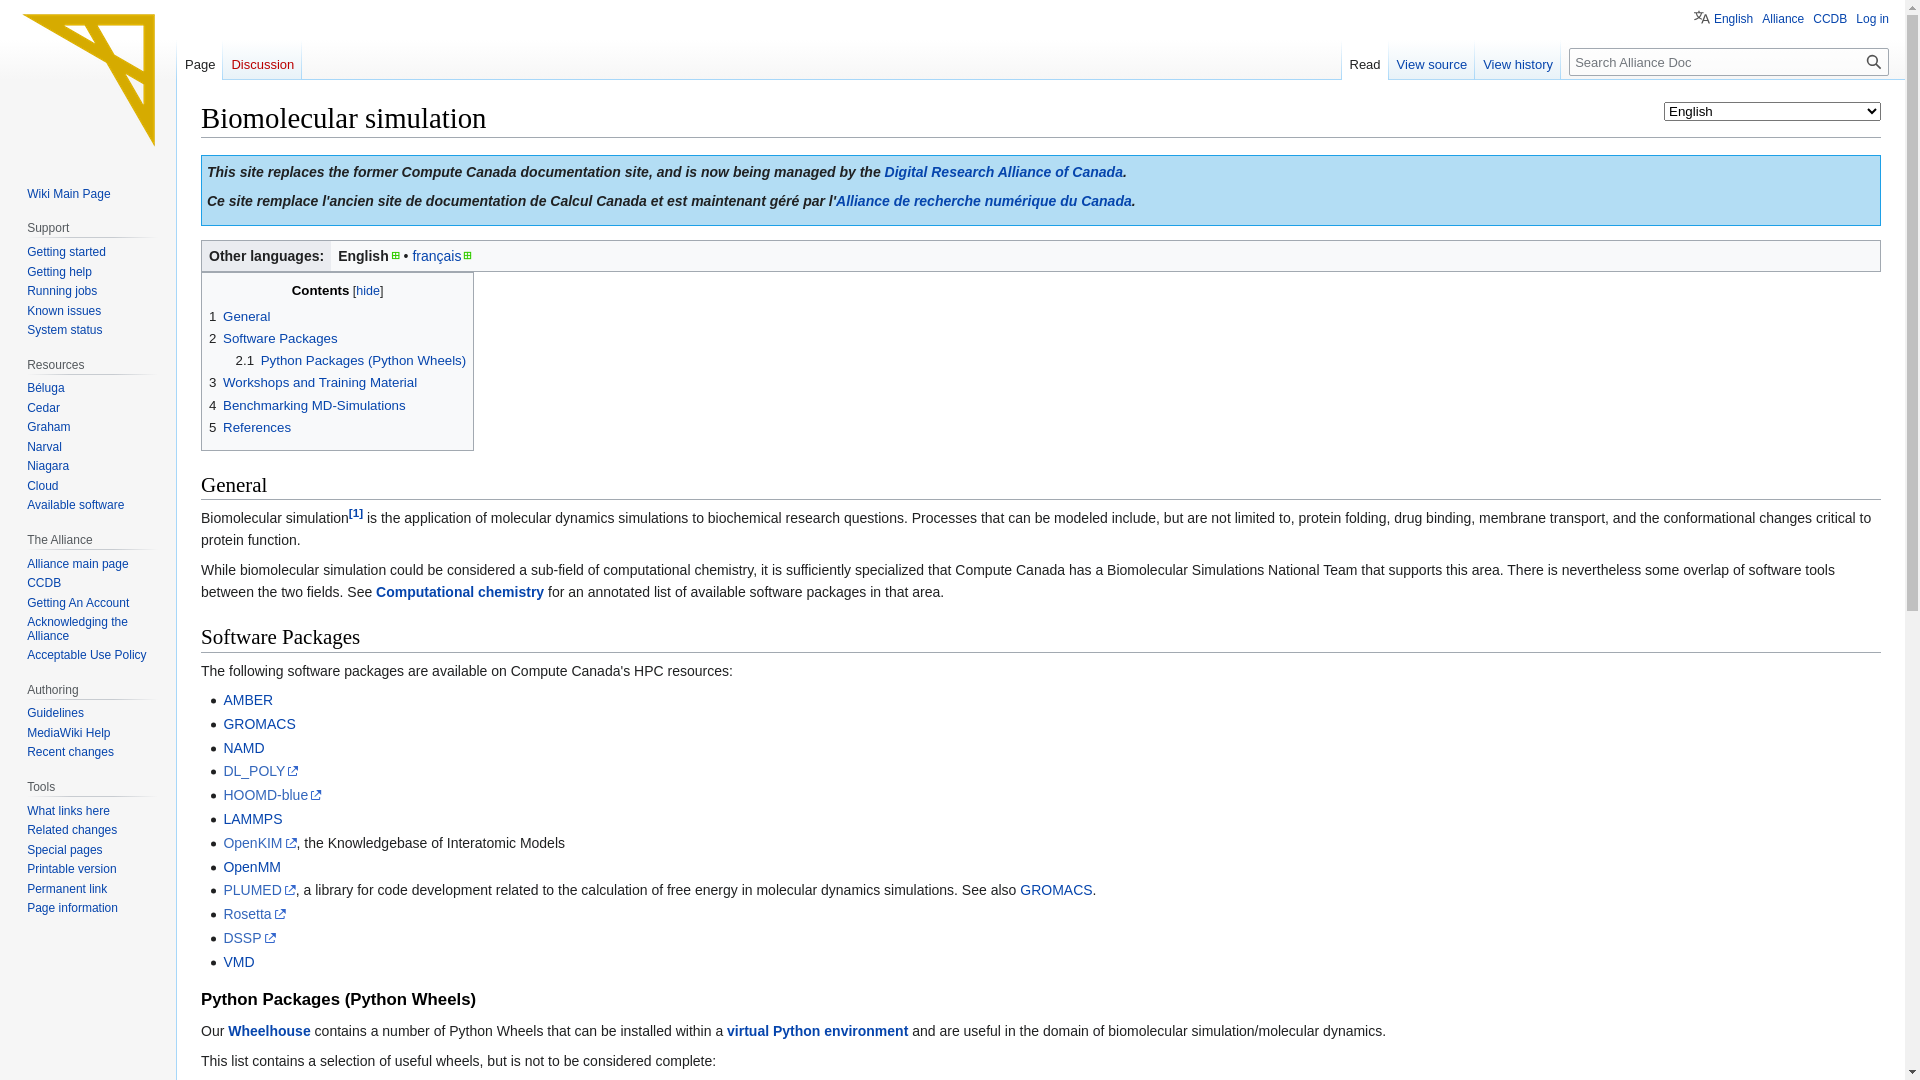 This screenshot has height=1080, width=1920. Describe the element at coordinates (250, 428) in the screenshot. I see `5 References` at that location.